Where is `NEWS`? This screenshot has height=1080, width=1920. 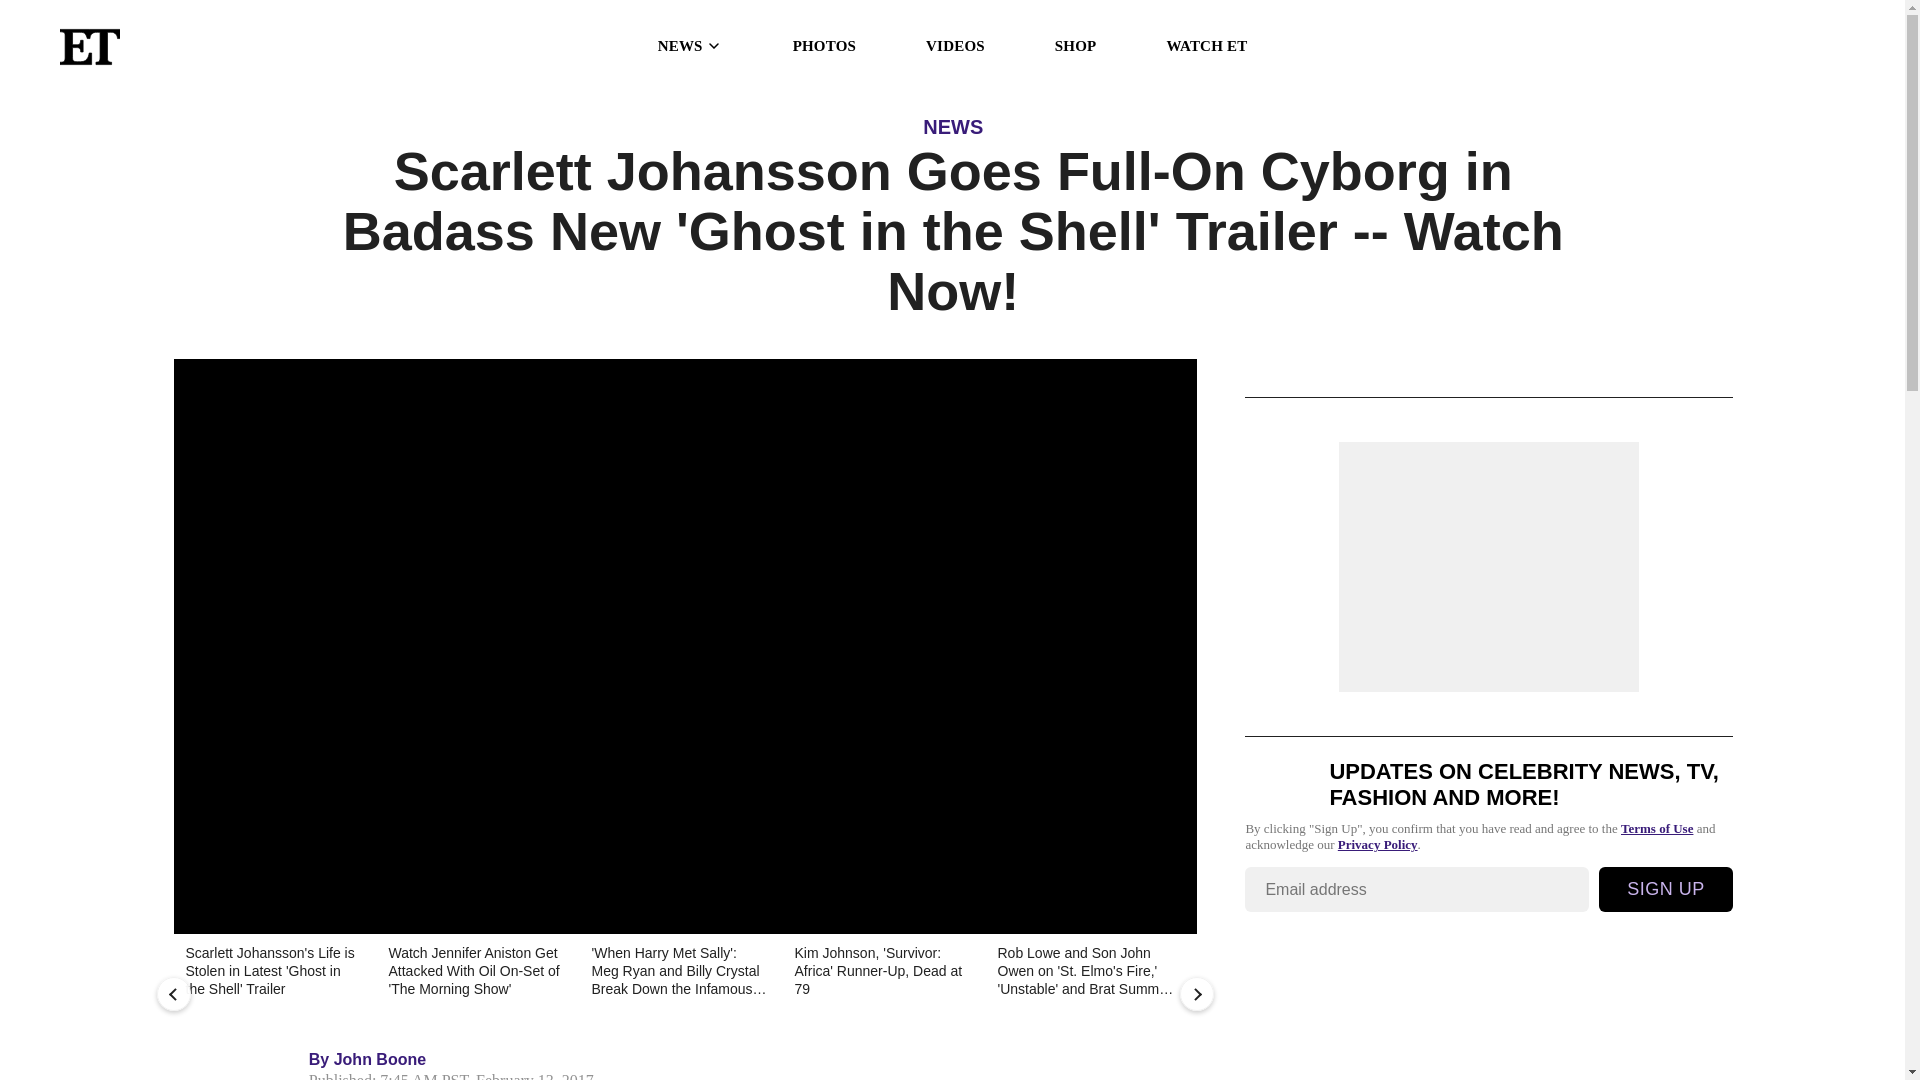
NEWS is located at coordinates (953, 126).